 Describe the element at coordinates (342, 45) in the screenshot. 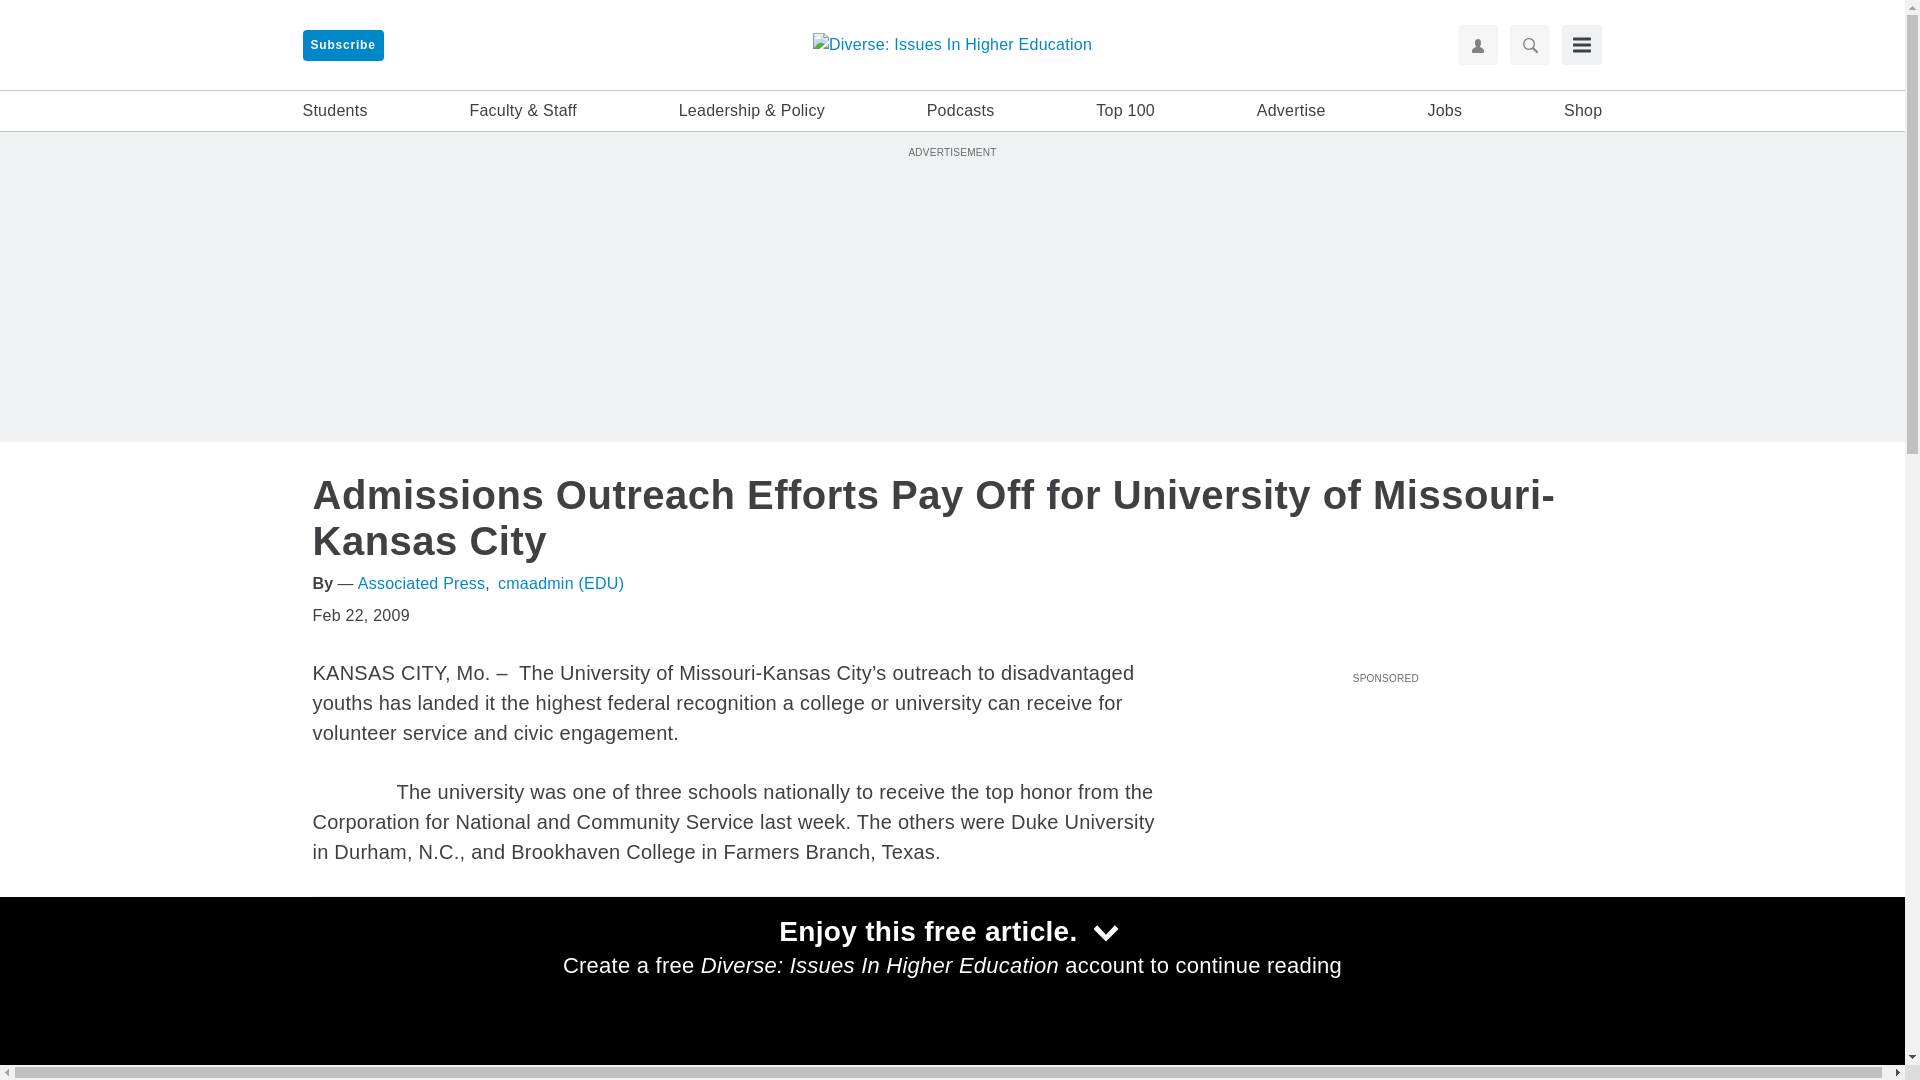

I see `Subscribe` at that location.